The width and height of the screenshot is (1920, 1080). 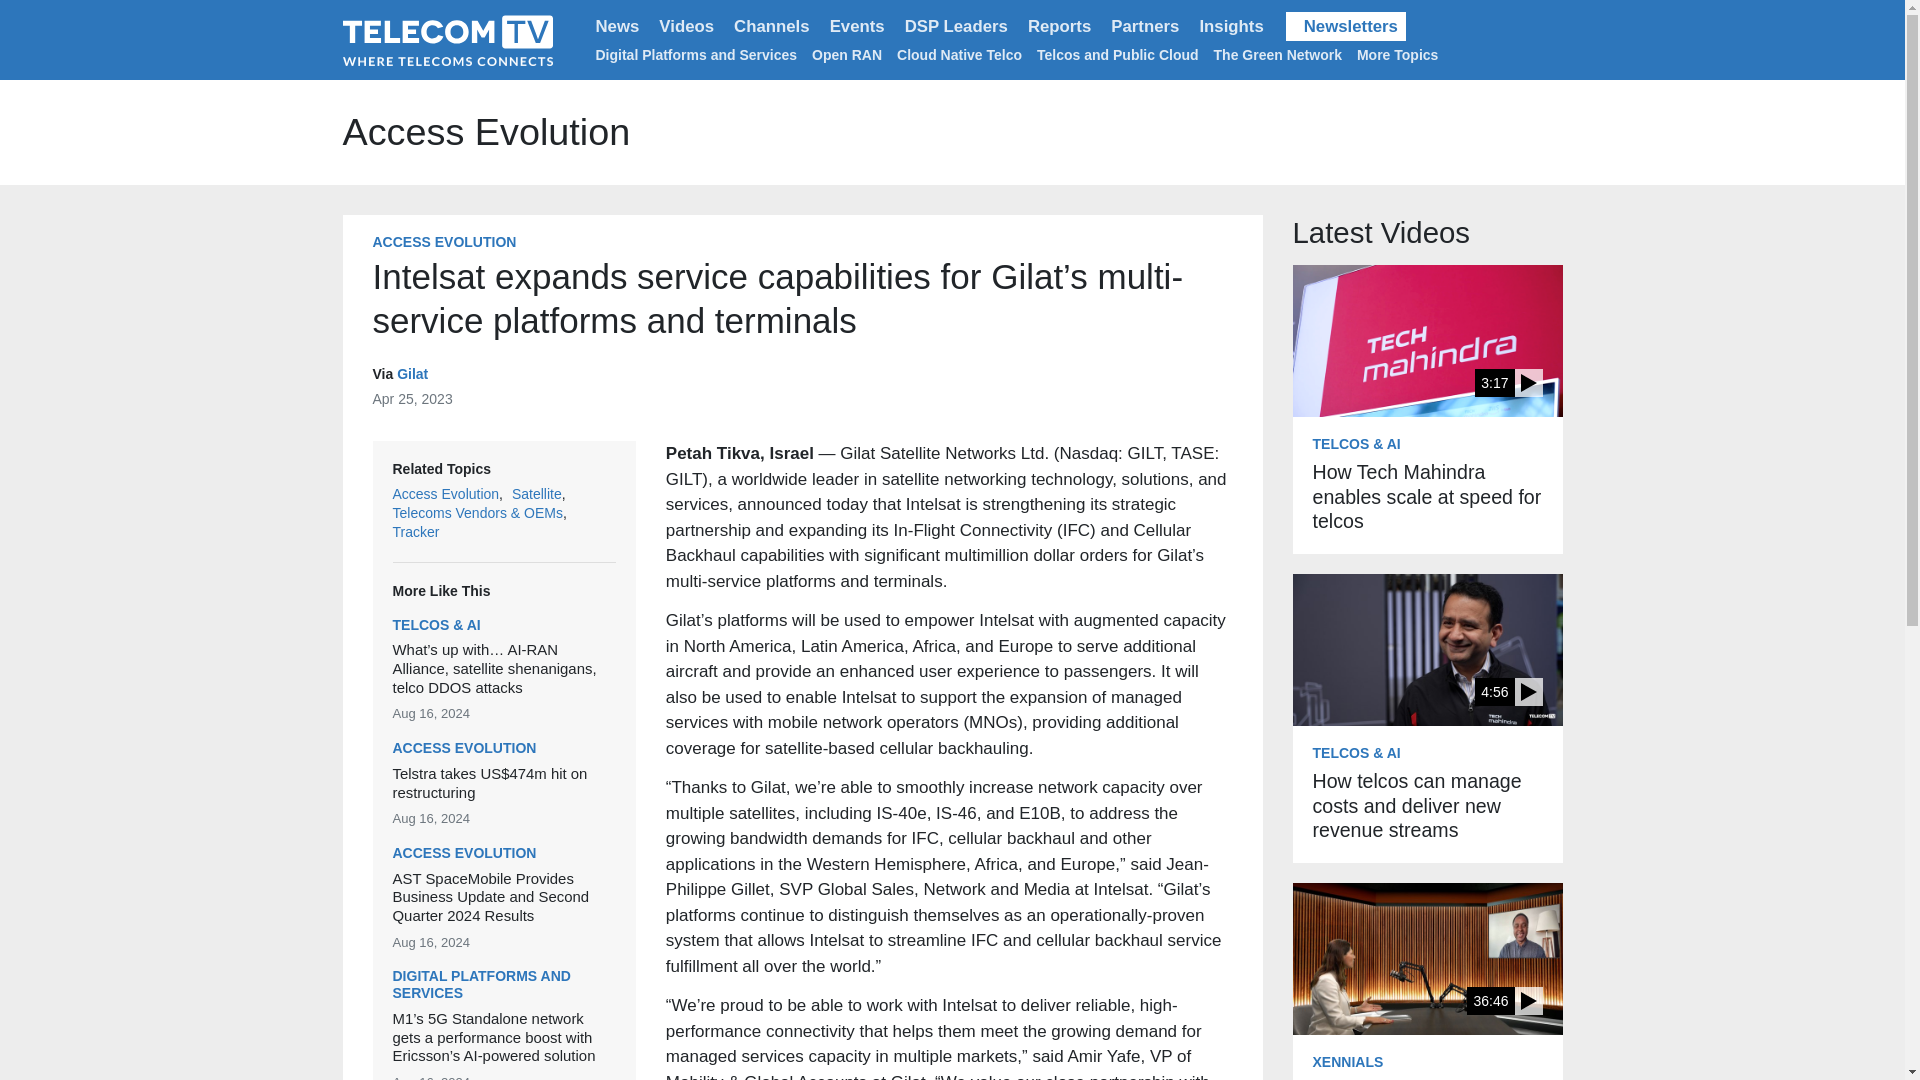 I want to click on Telcos and Public Cloud, so click(x=1117, y=54).